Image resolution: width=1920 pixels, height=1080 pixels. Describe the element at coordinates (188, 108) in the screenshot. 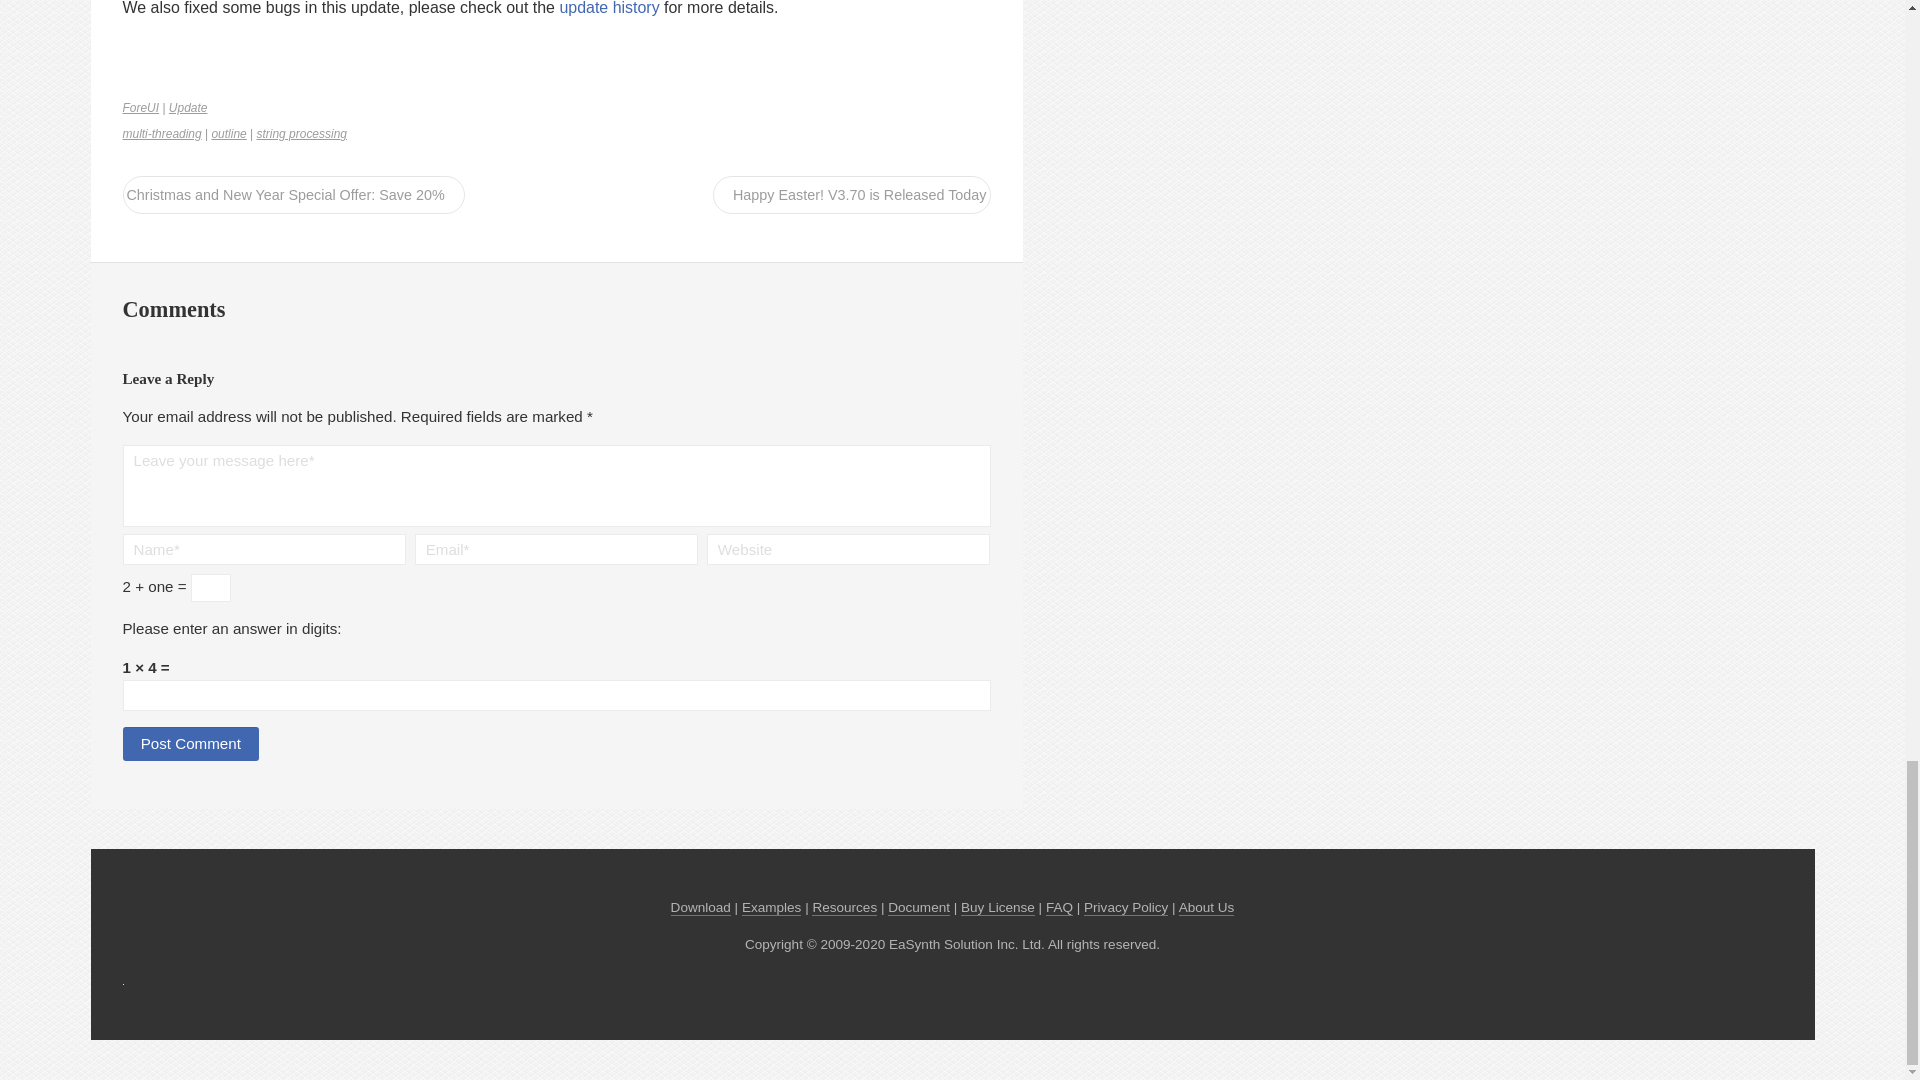

I see `Update` at that location.